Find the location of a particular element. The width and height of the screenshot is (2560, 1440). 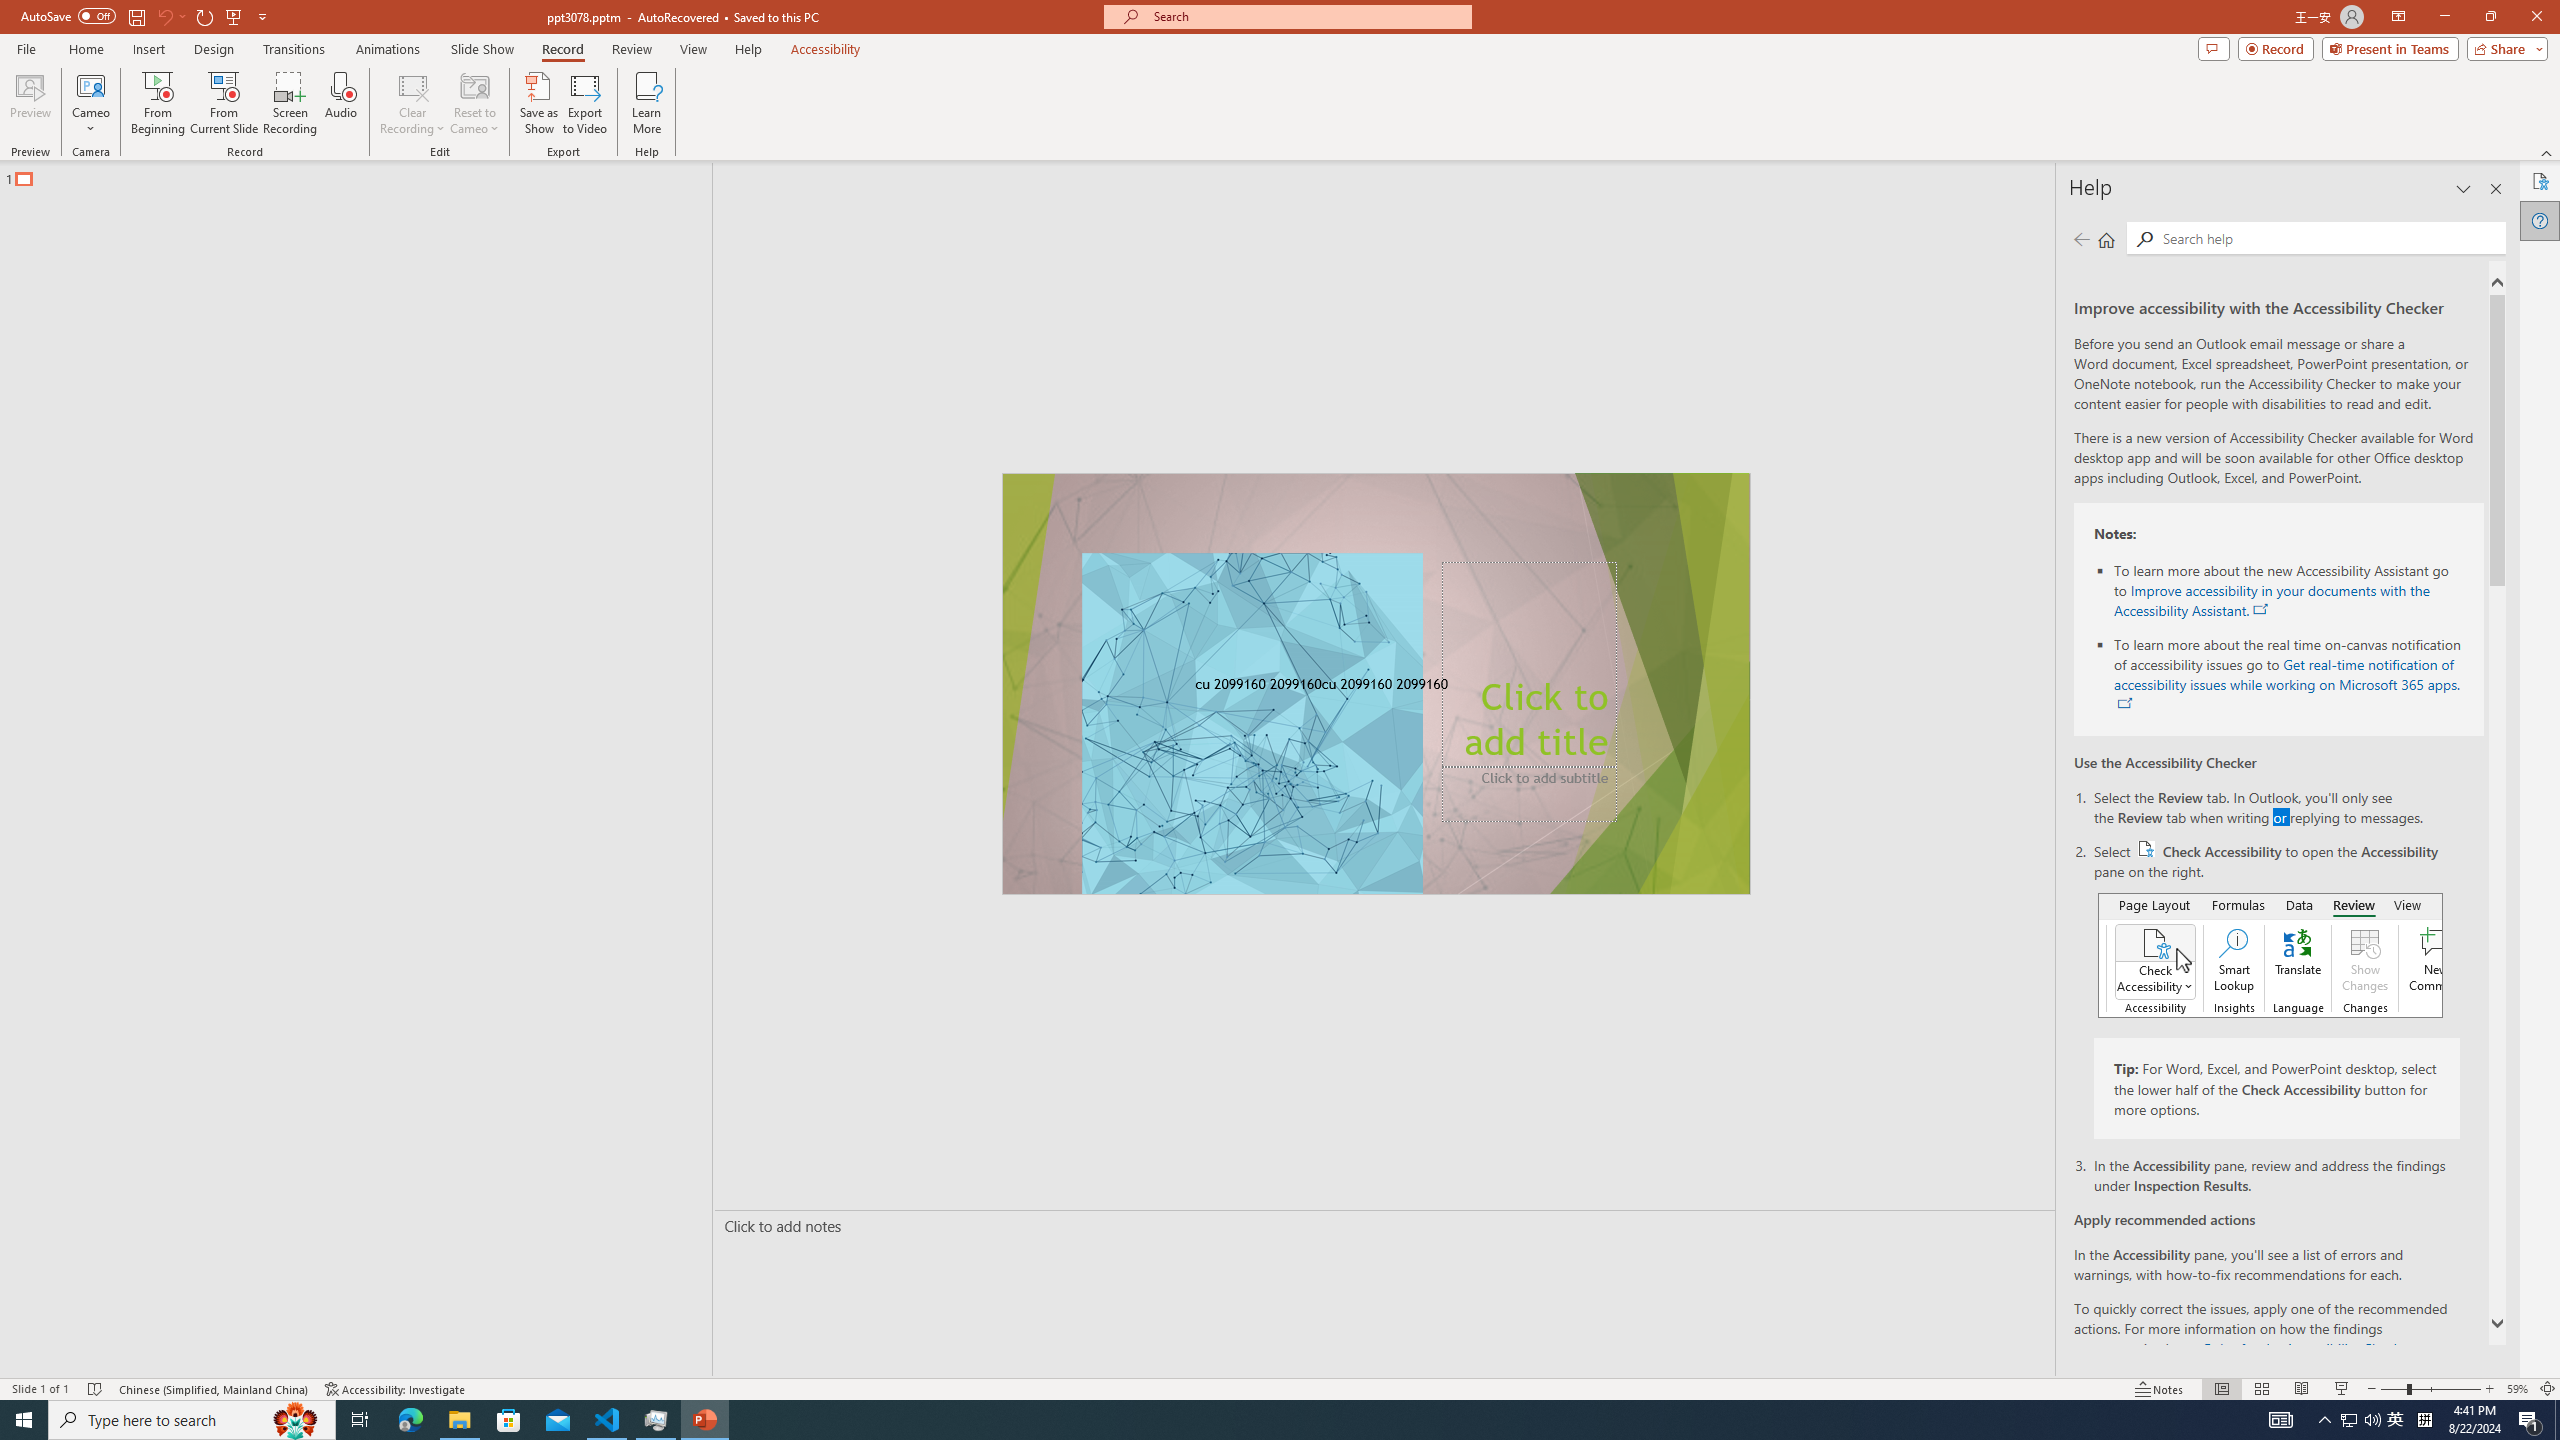

Save as Show is located at coordinates (538, 103).